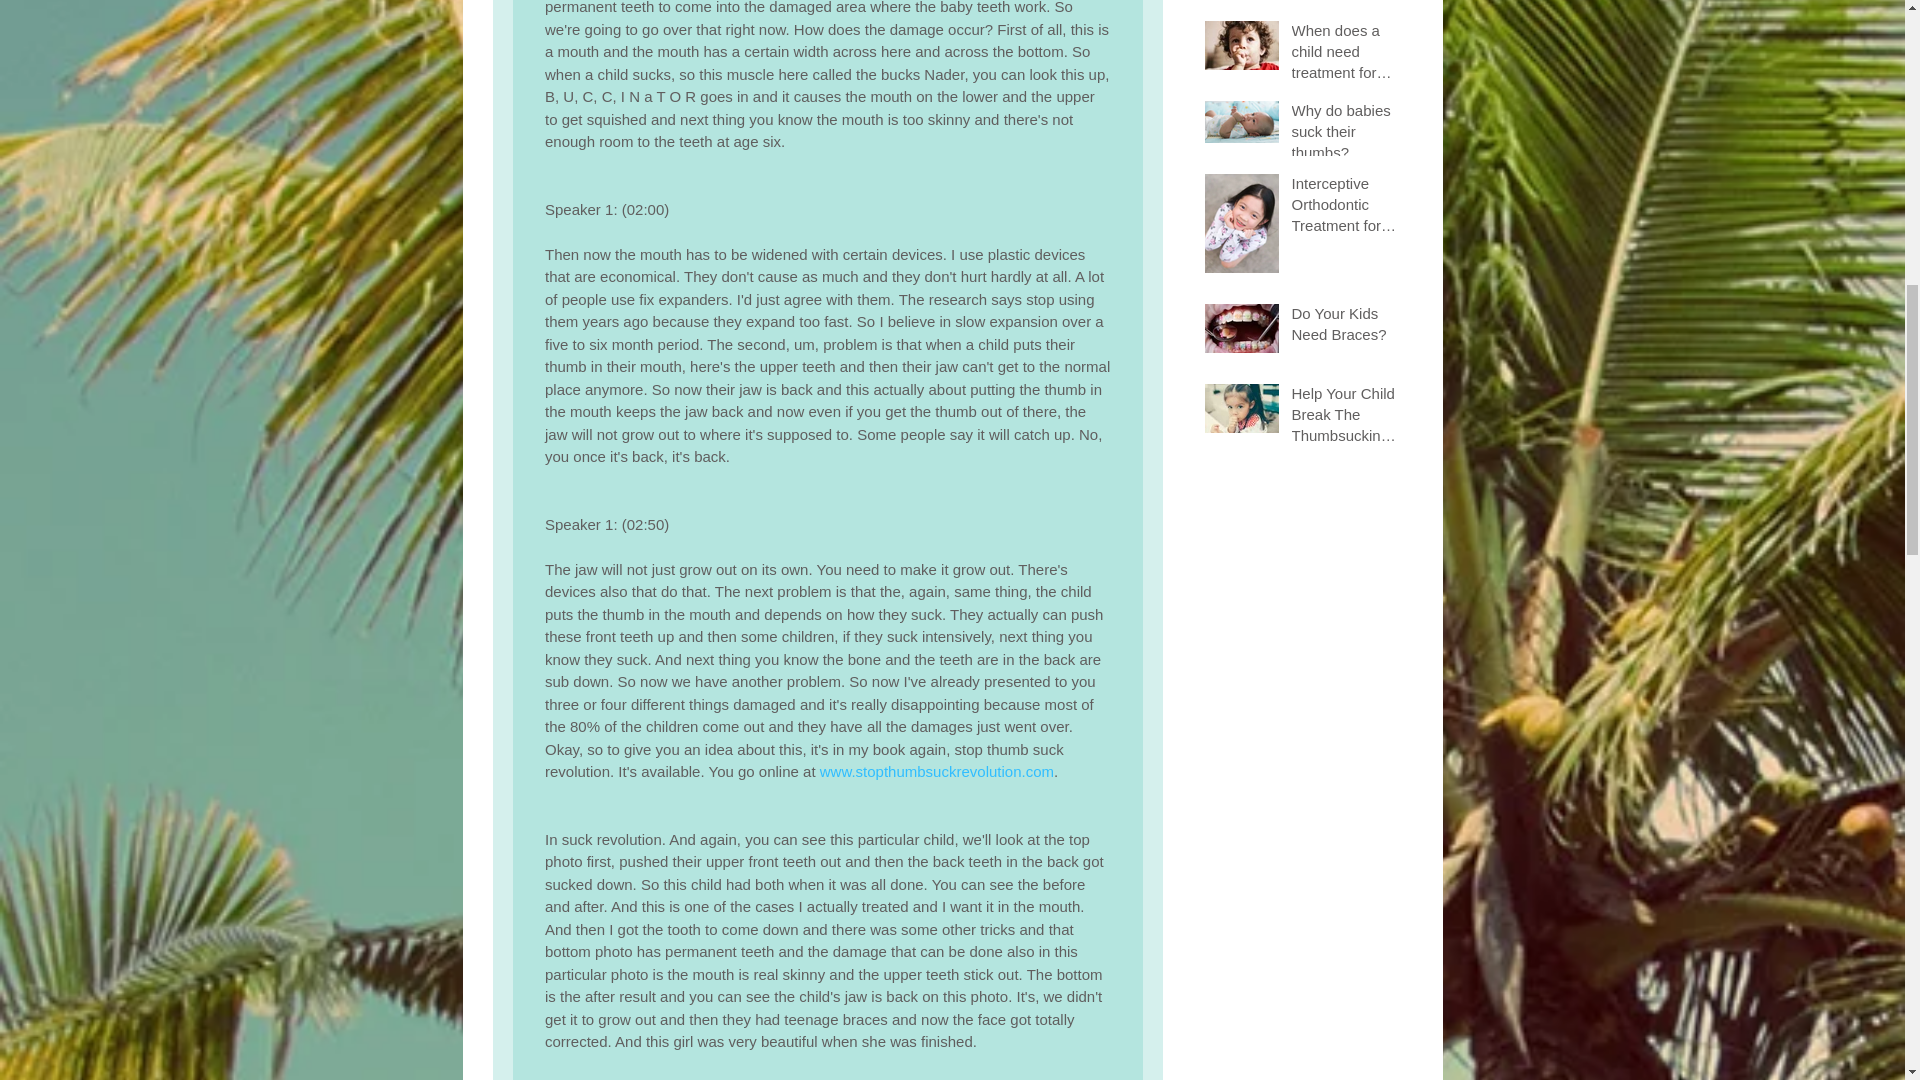 This screenshot has height=1080, width=1920. I want to click on www.stopthumbsuckrevolution.com, so click(936, 770).